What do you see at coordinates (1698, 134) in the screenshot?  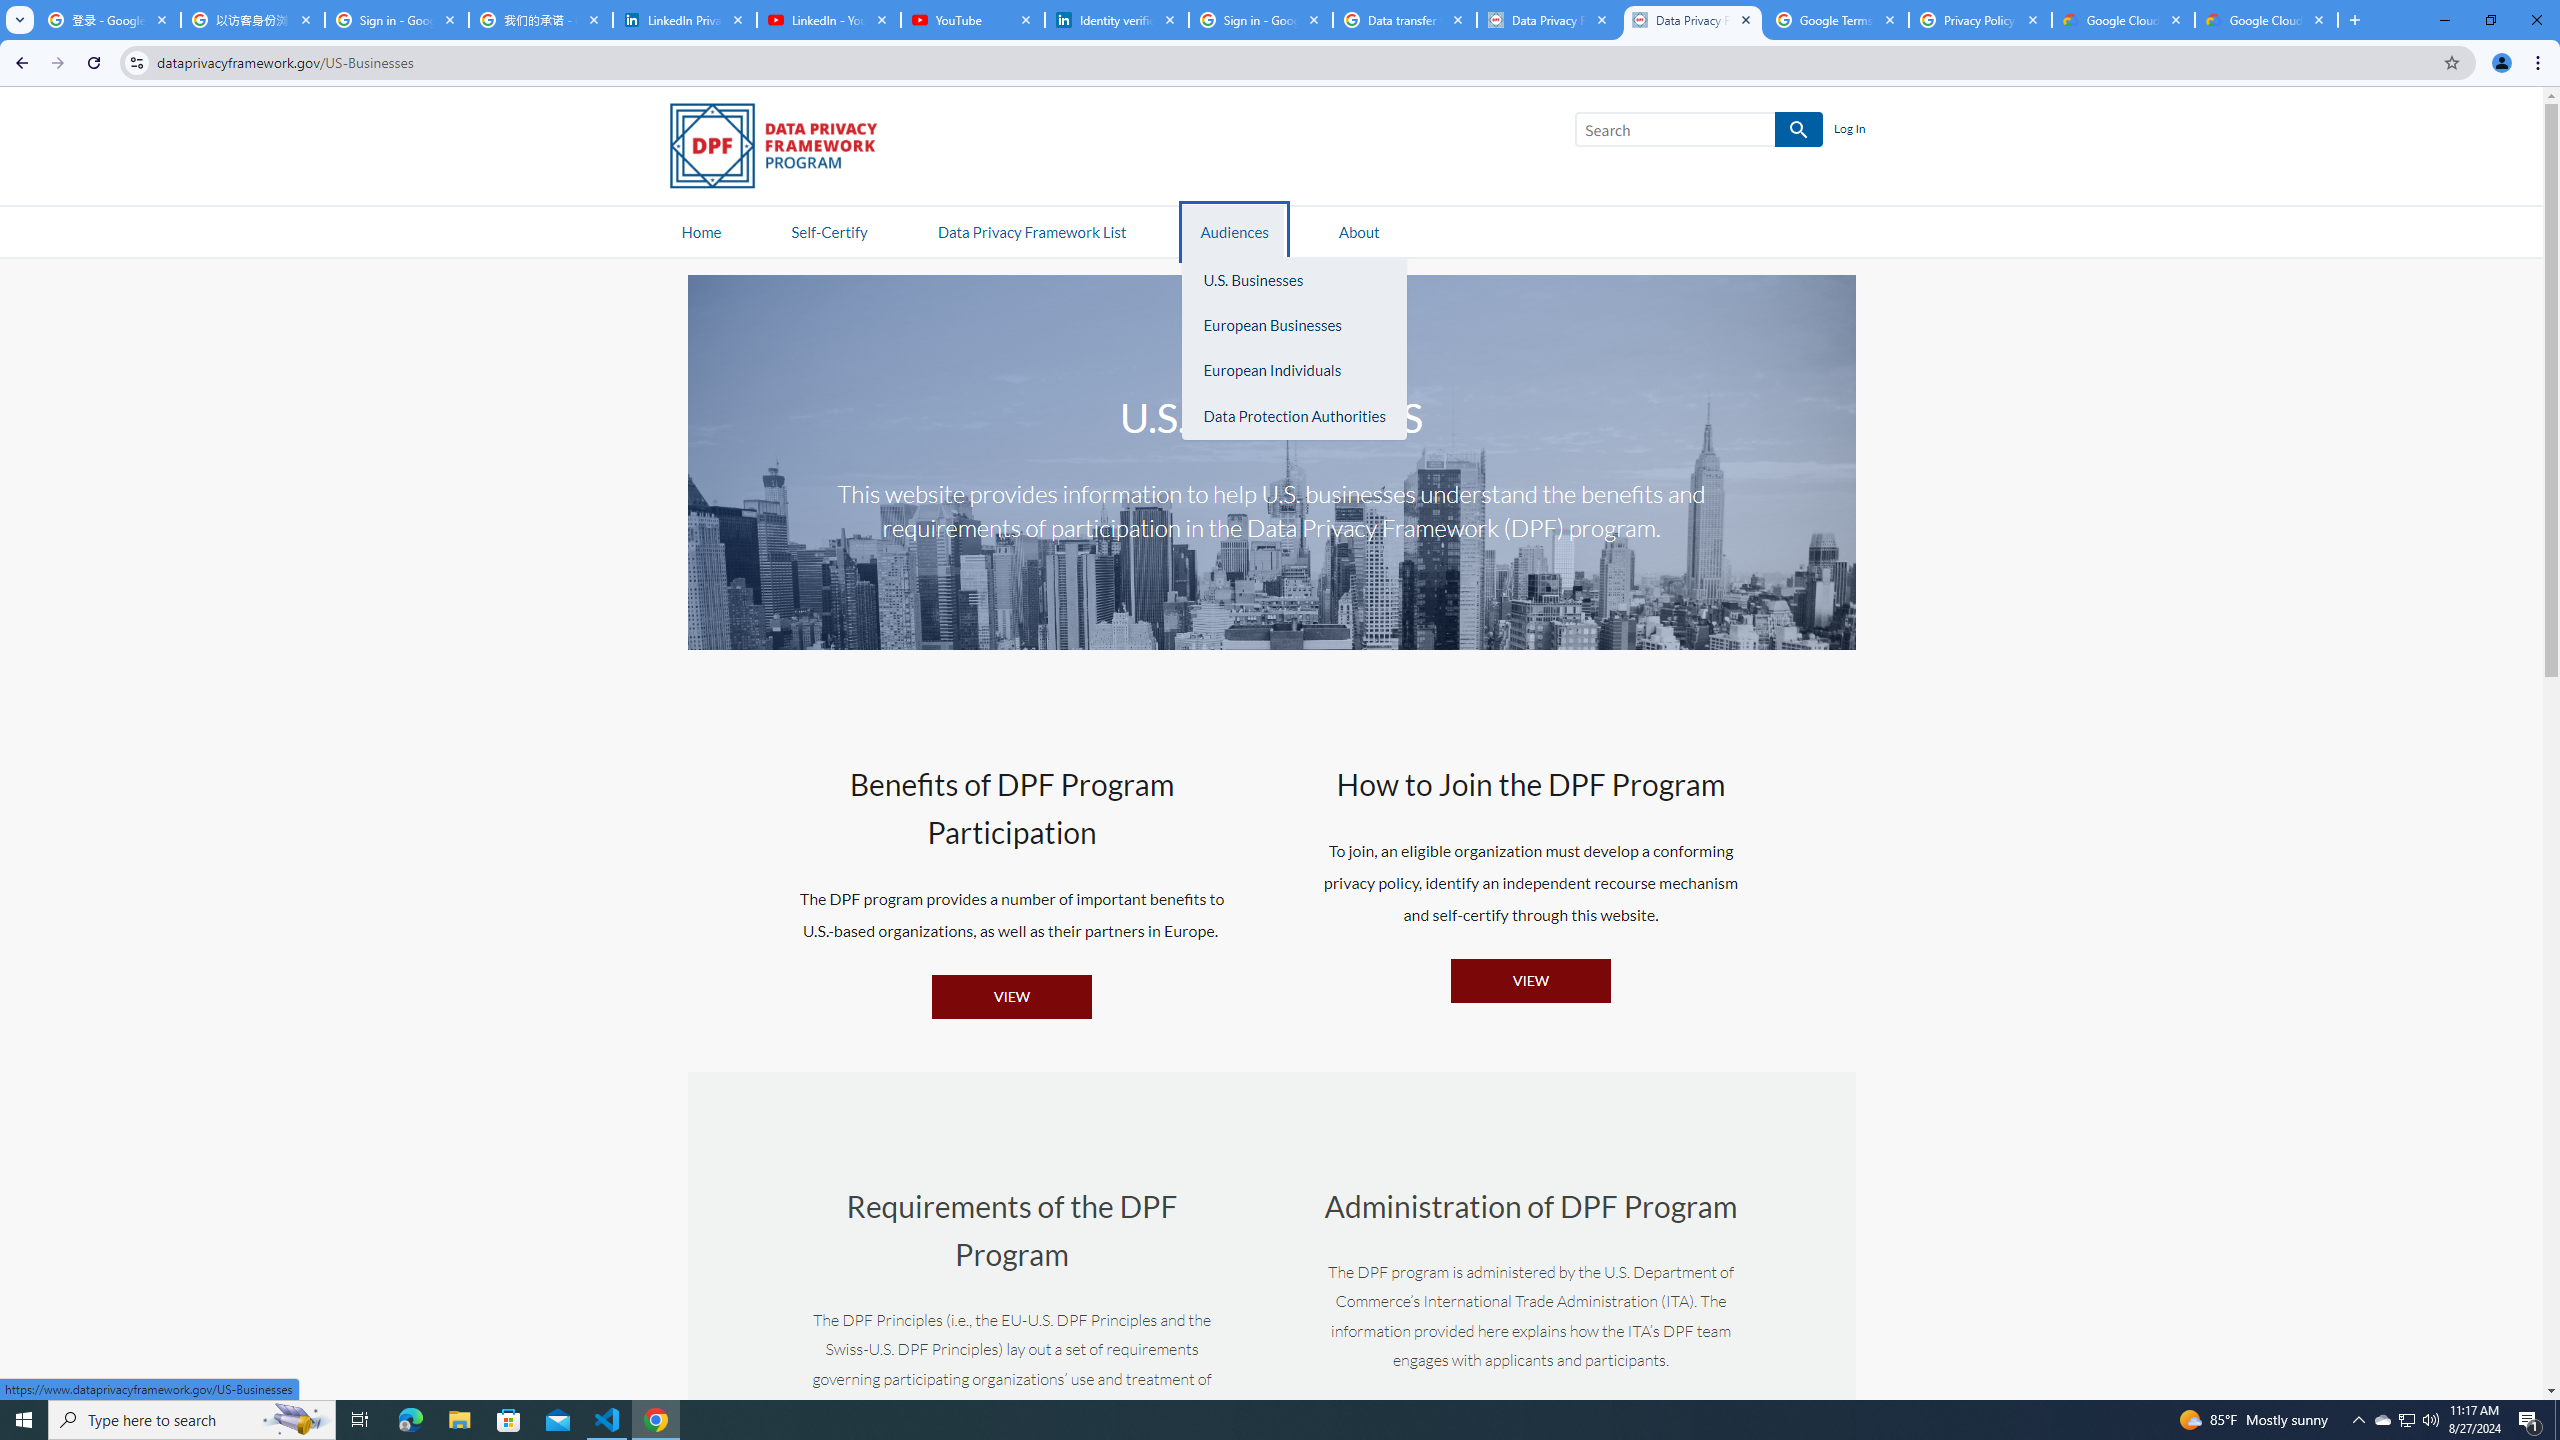 I see `Search SEARCH` at bounding box center [1698, 134].